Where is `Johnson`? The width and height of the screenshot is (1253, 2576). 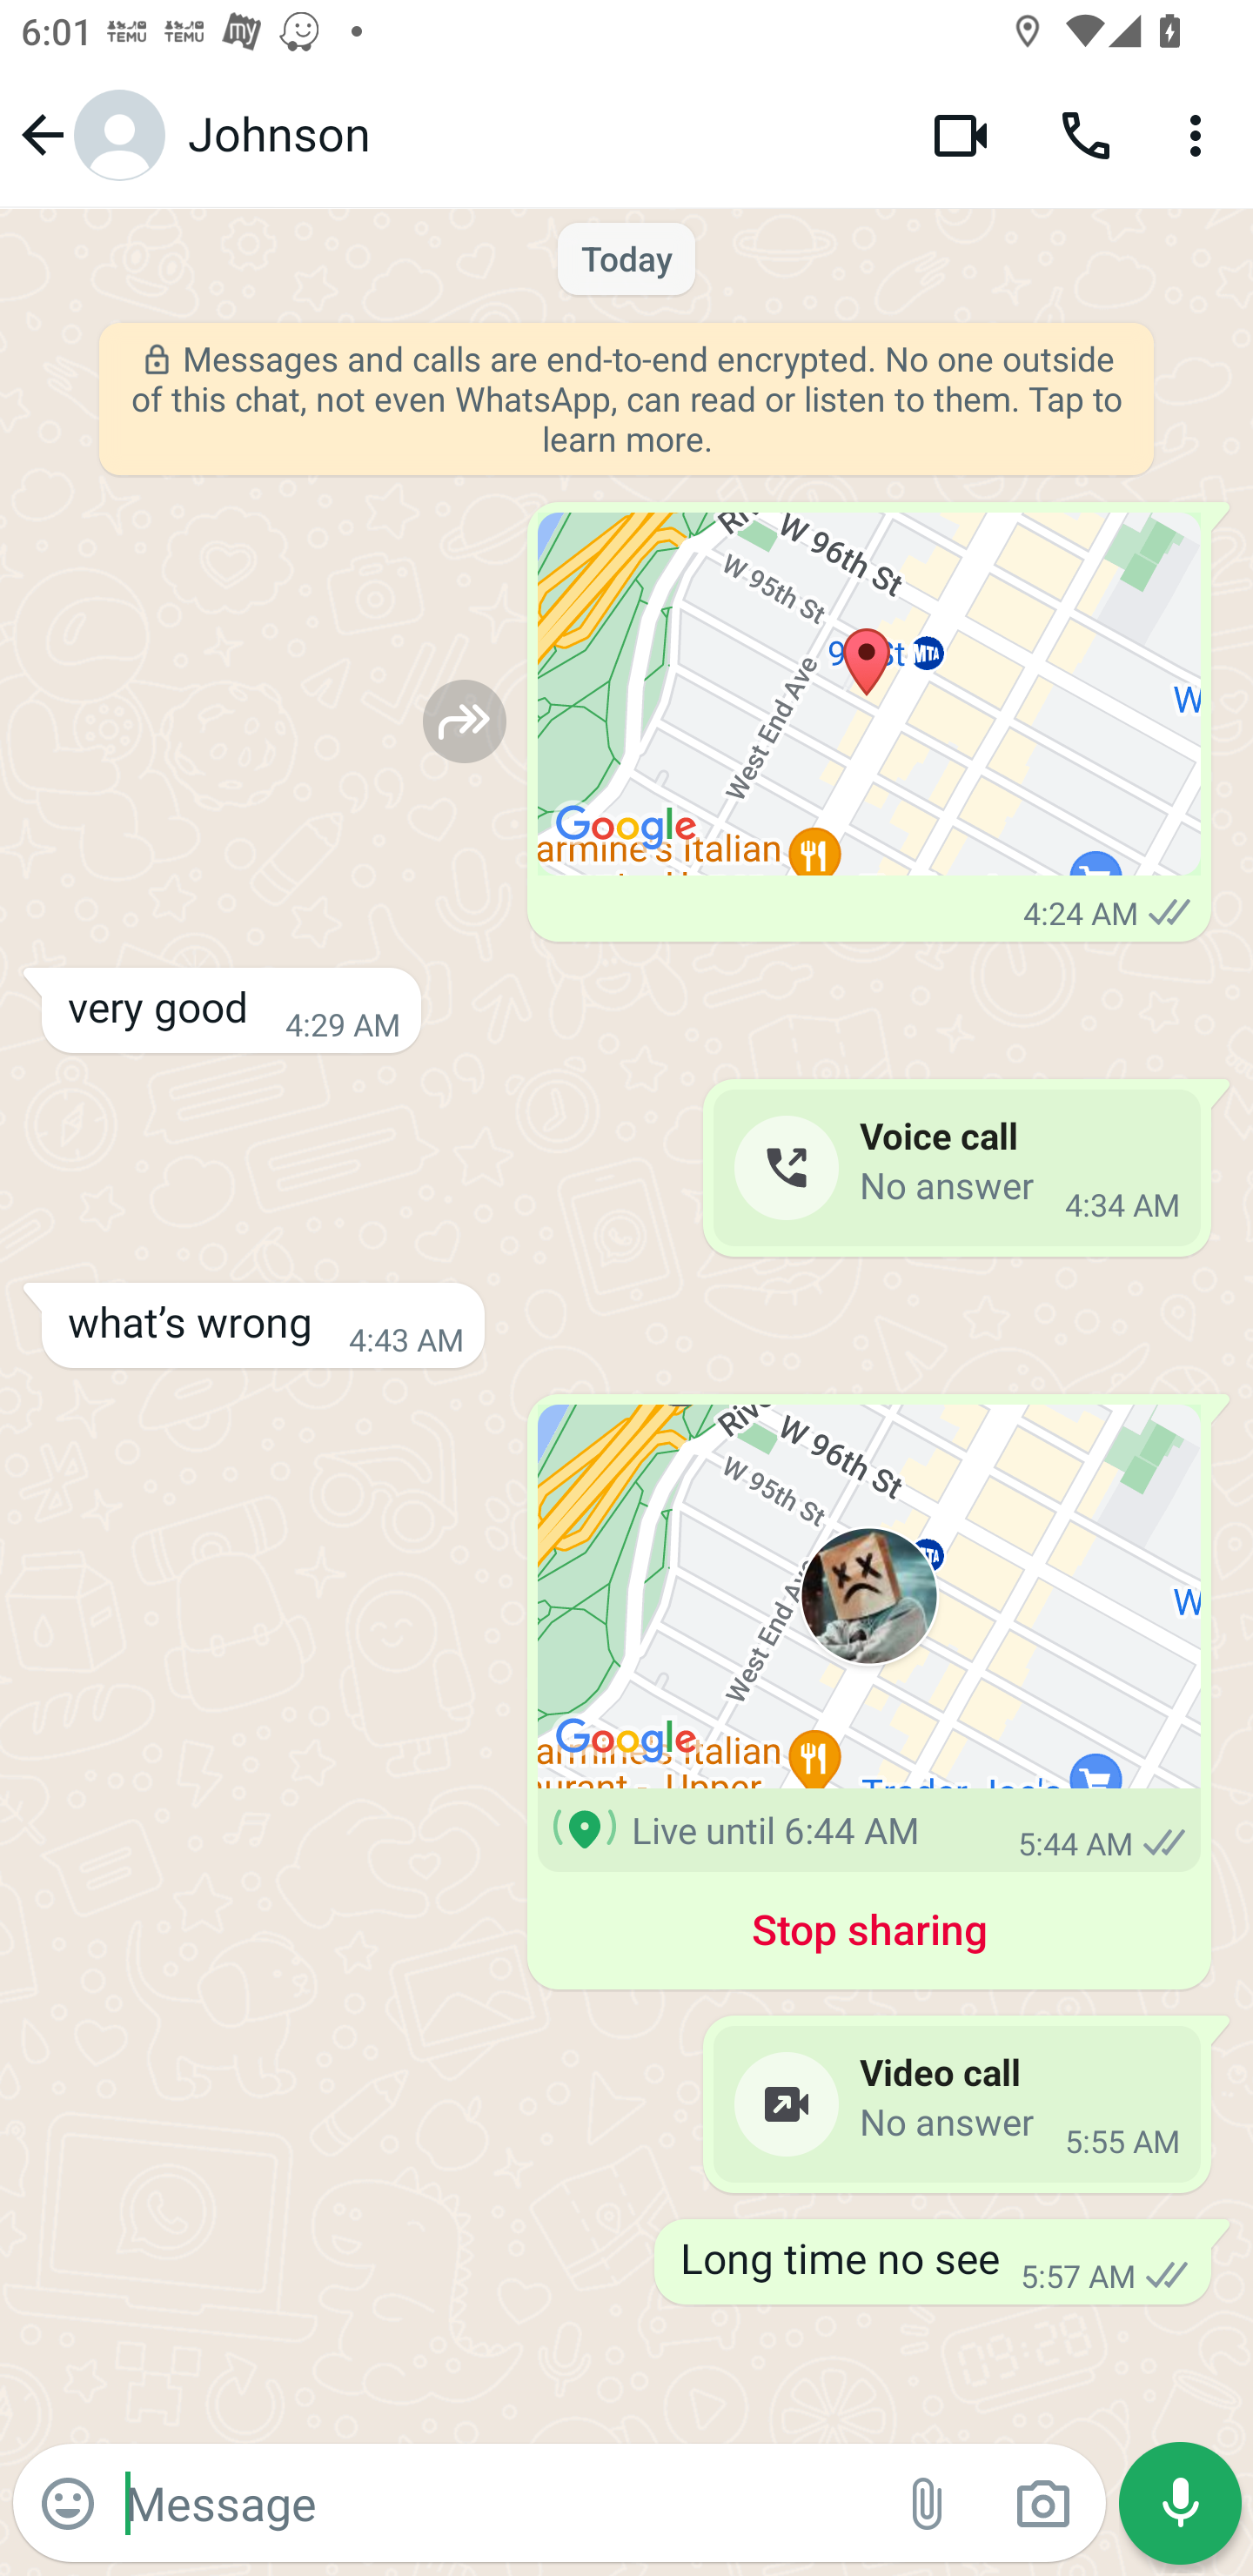
Johnson is located at coordinates (538, 135).